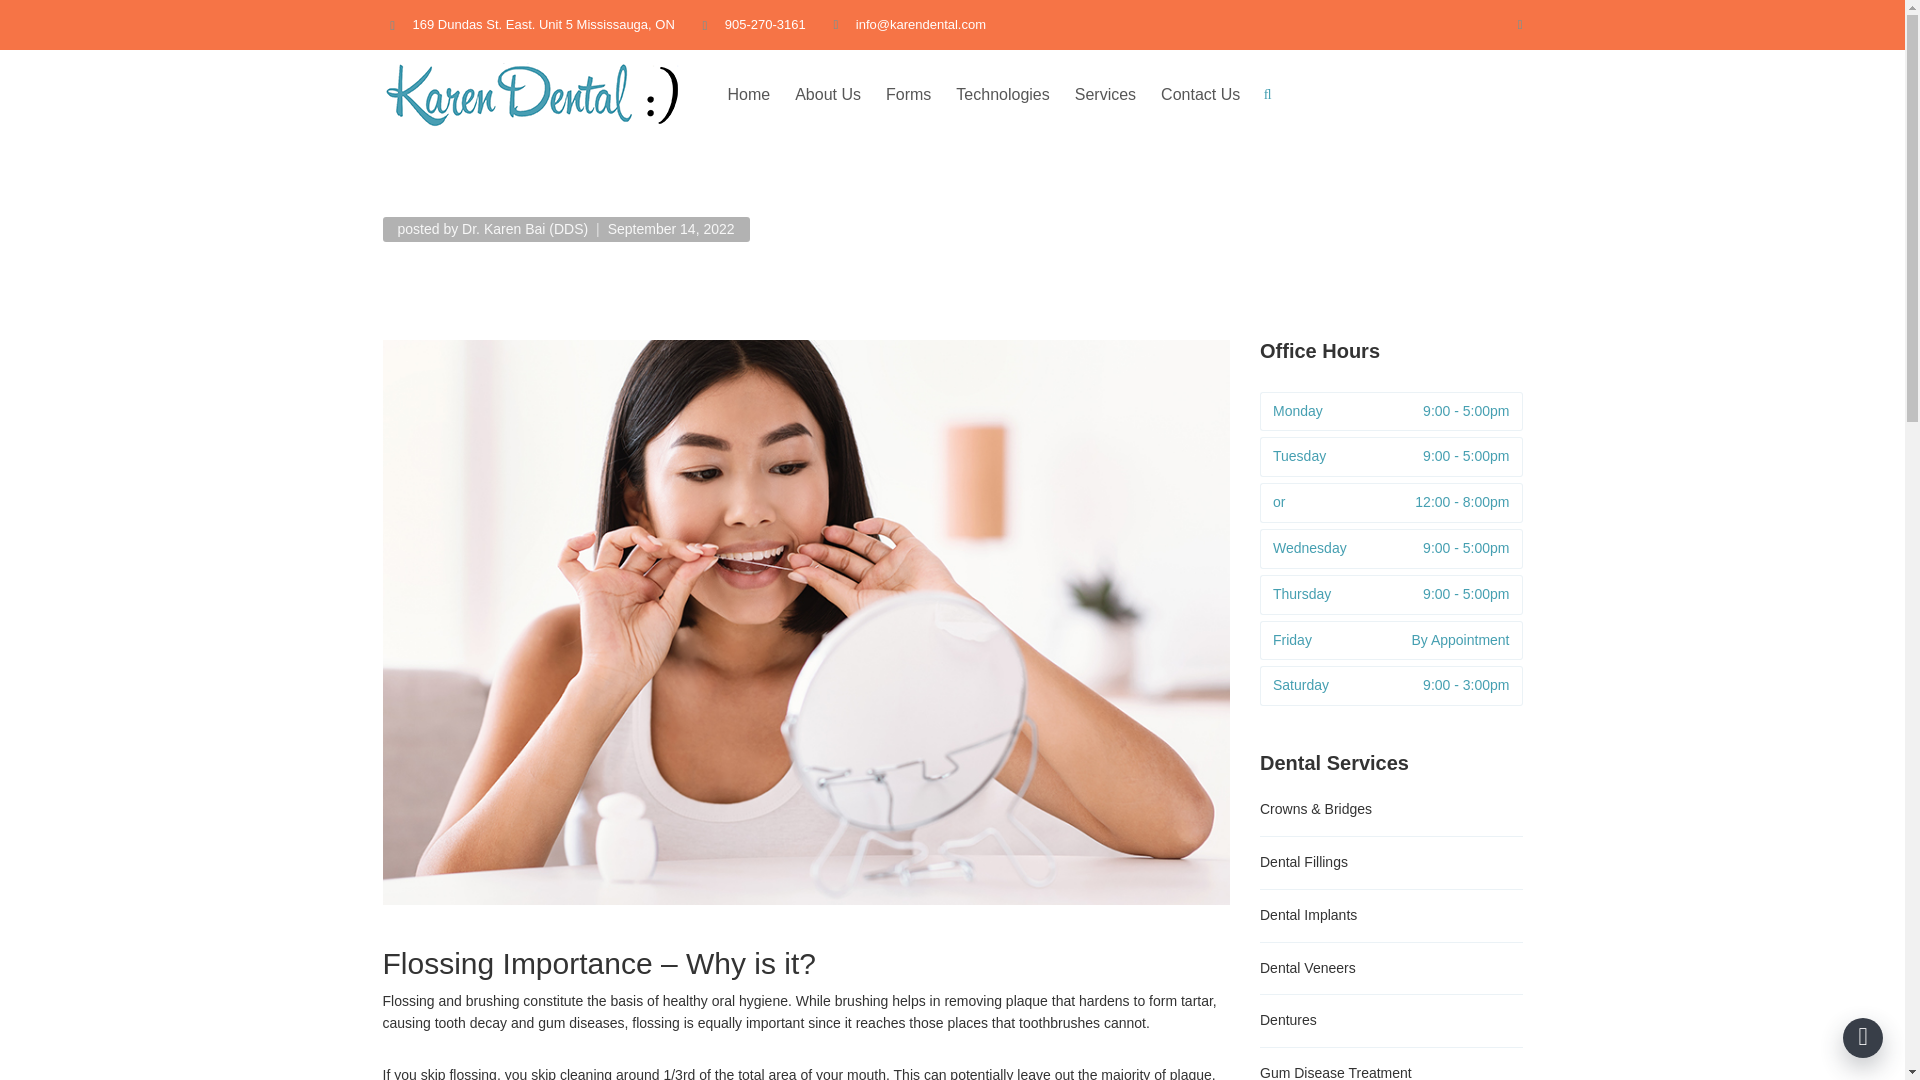  I want to click on Scroll to top, so click(1863, 1038).